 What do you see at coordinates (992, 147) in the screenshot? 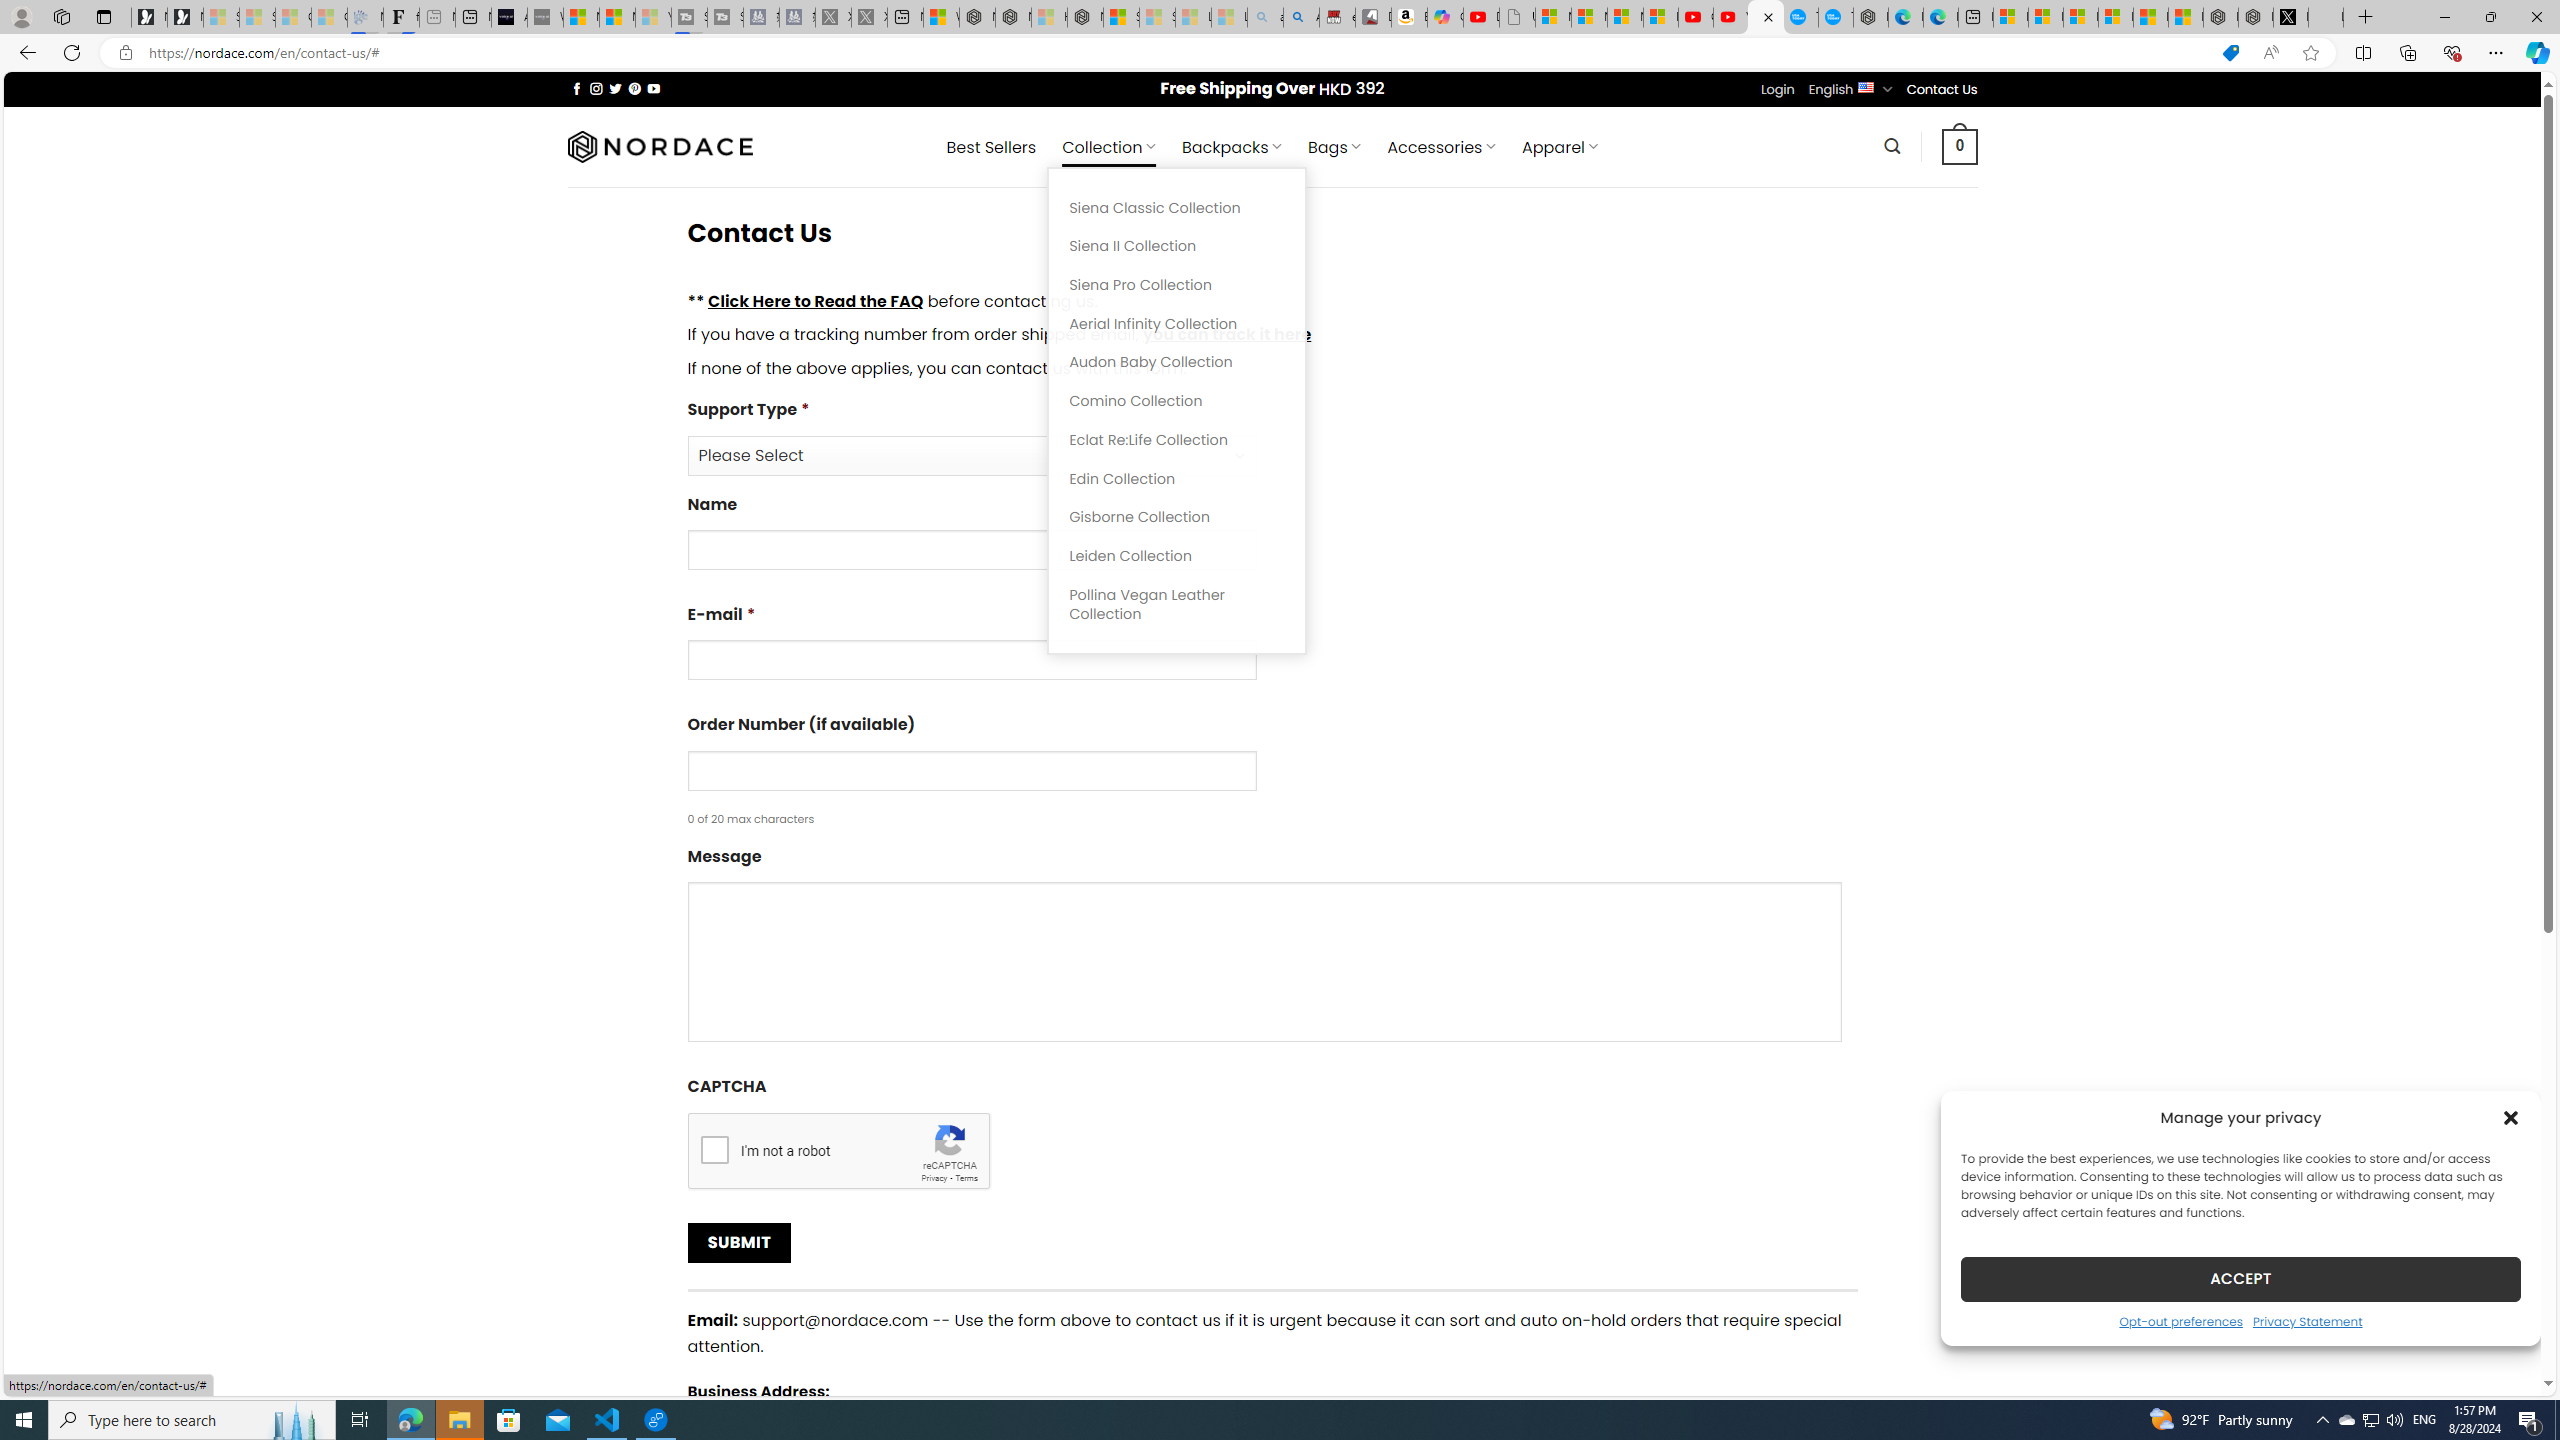
I see ` Best Sellers` at bounding box center [992, 147].